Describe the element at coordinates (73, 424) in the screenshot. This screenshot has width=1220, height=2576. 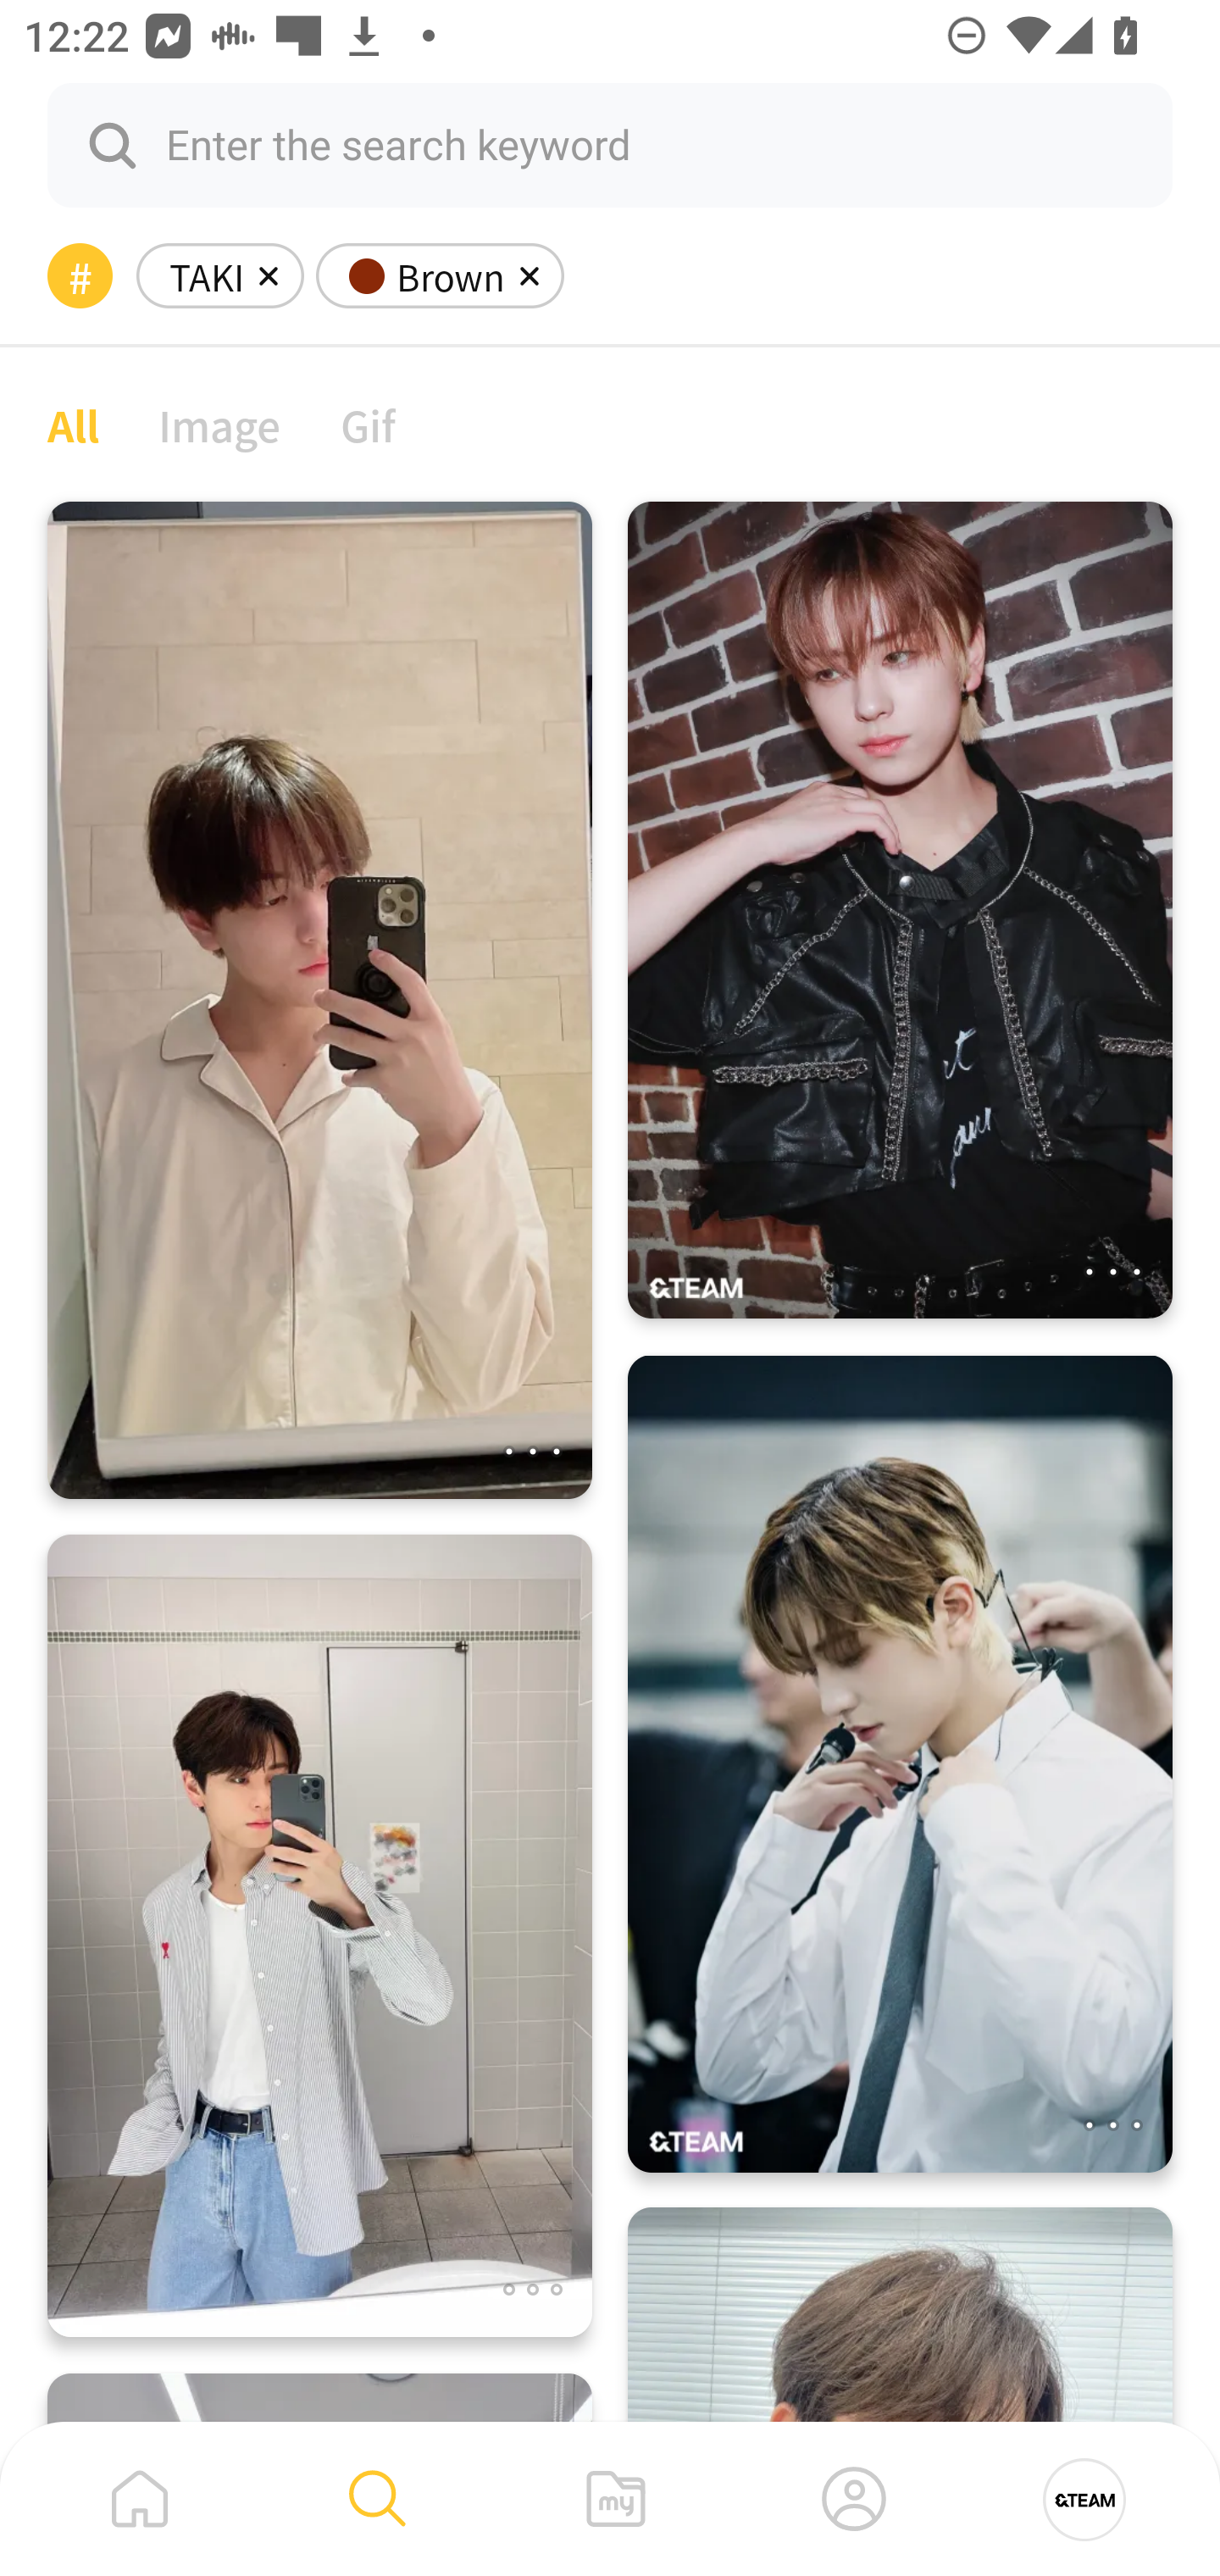
I see `All` at that location.